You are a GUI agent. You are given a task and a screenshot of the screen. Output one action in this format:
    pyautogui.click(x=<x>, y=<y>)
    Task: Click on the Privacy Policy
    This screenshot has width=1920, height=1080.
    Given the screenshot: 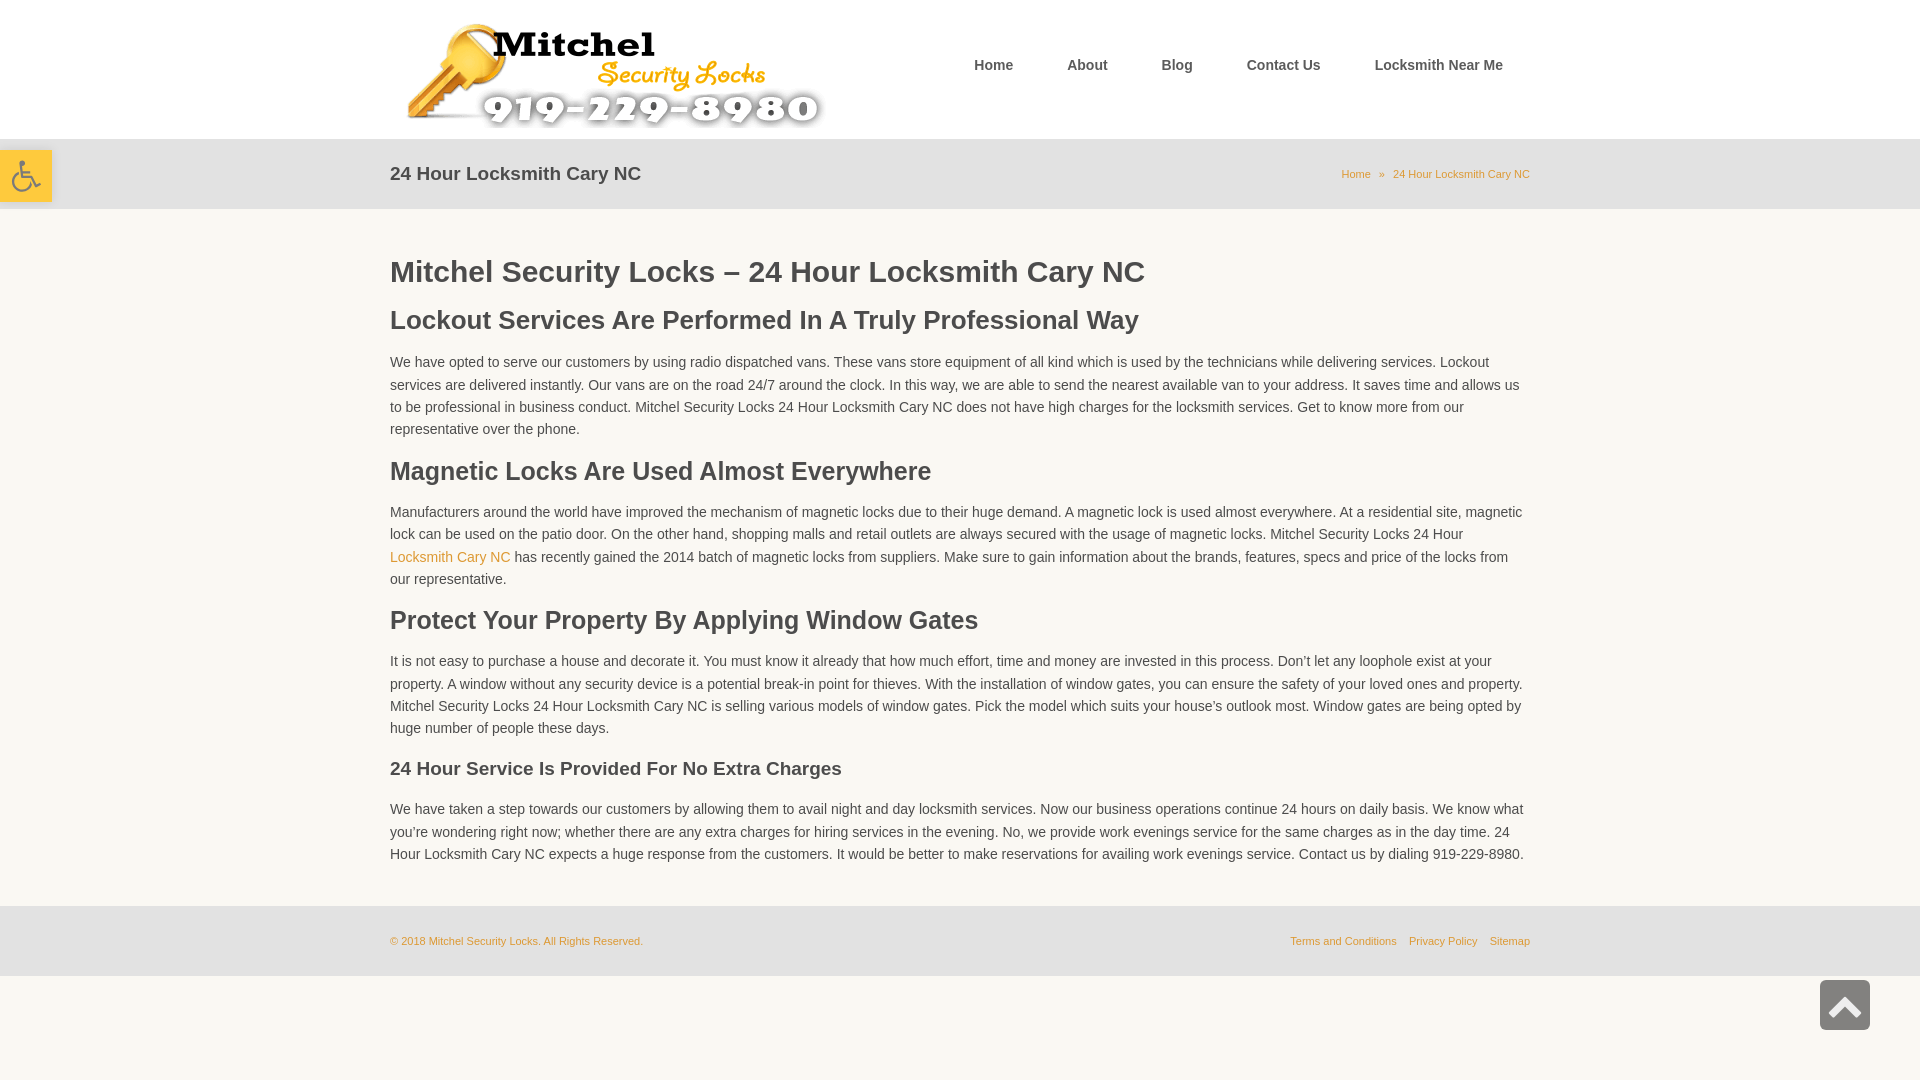 What is the action you would take?
    pyautogui.click(x=1443, y=941)
    